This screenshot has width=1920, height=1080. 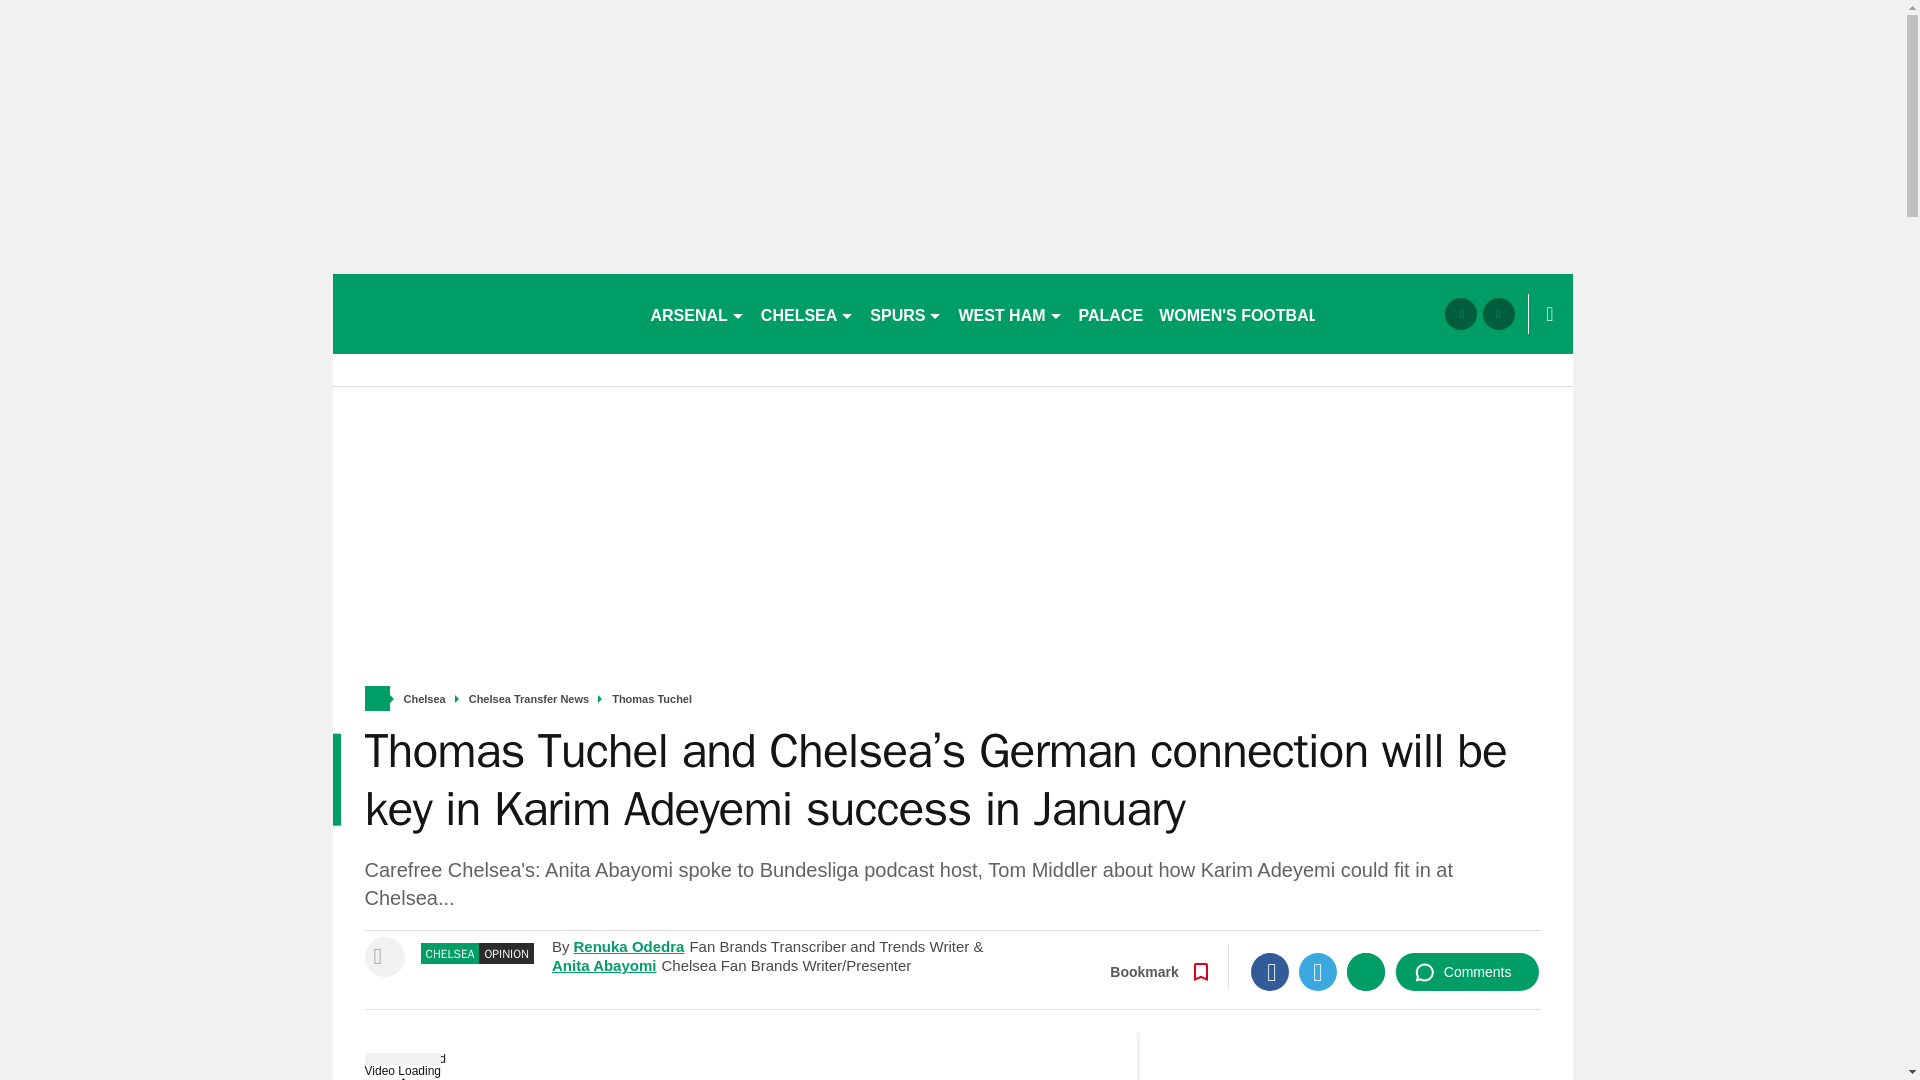 What do you see at coordinates (1318, 972) in the screenshot?
I see `Twitter` at bounding box center [1318, 972].